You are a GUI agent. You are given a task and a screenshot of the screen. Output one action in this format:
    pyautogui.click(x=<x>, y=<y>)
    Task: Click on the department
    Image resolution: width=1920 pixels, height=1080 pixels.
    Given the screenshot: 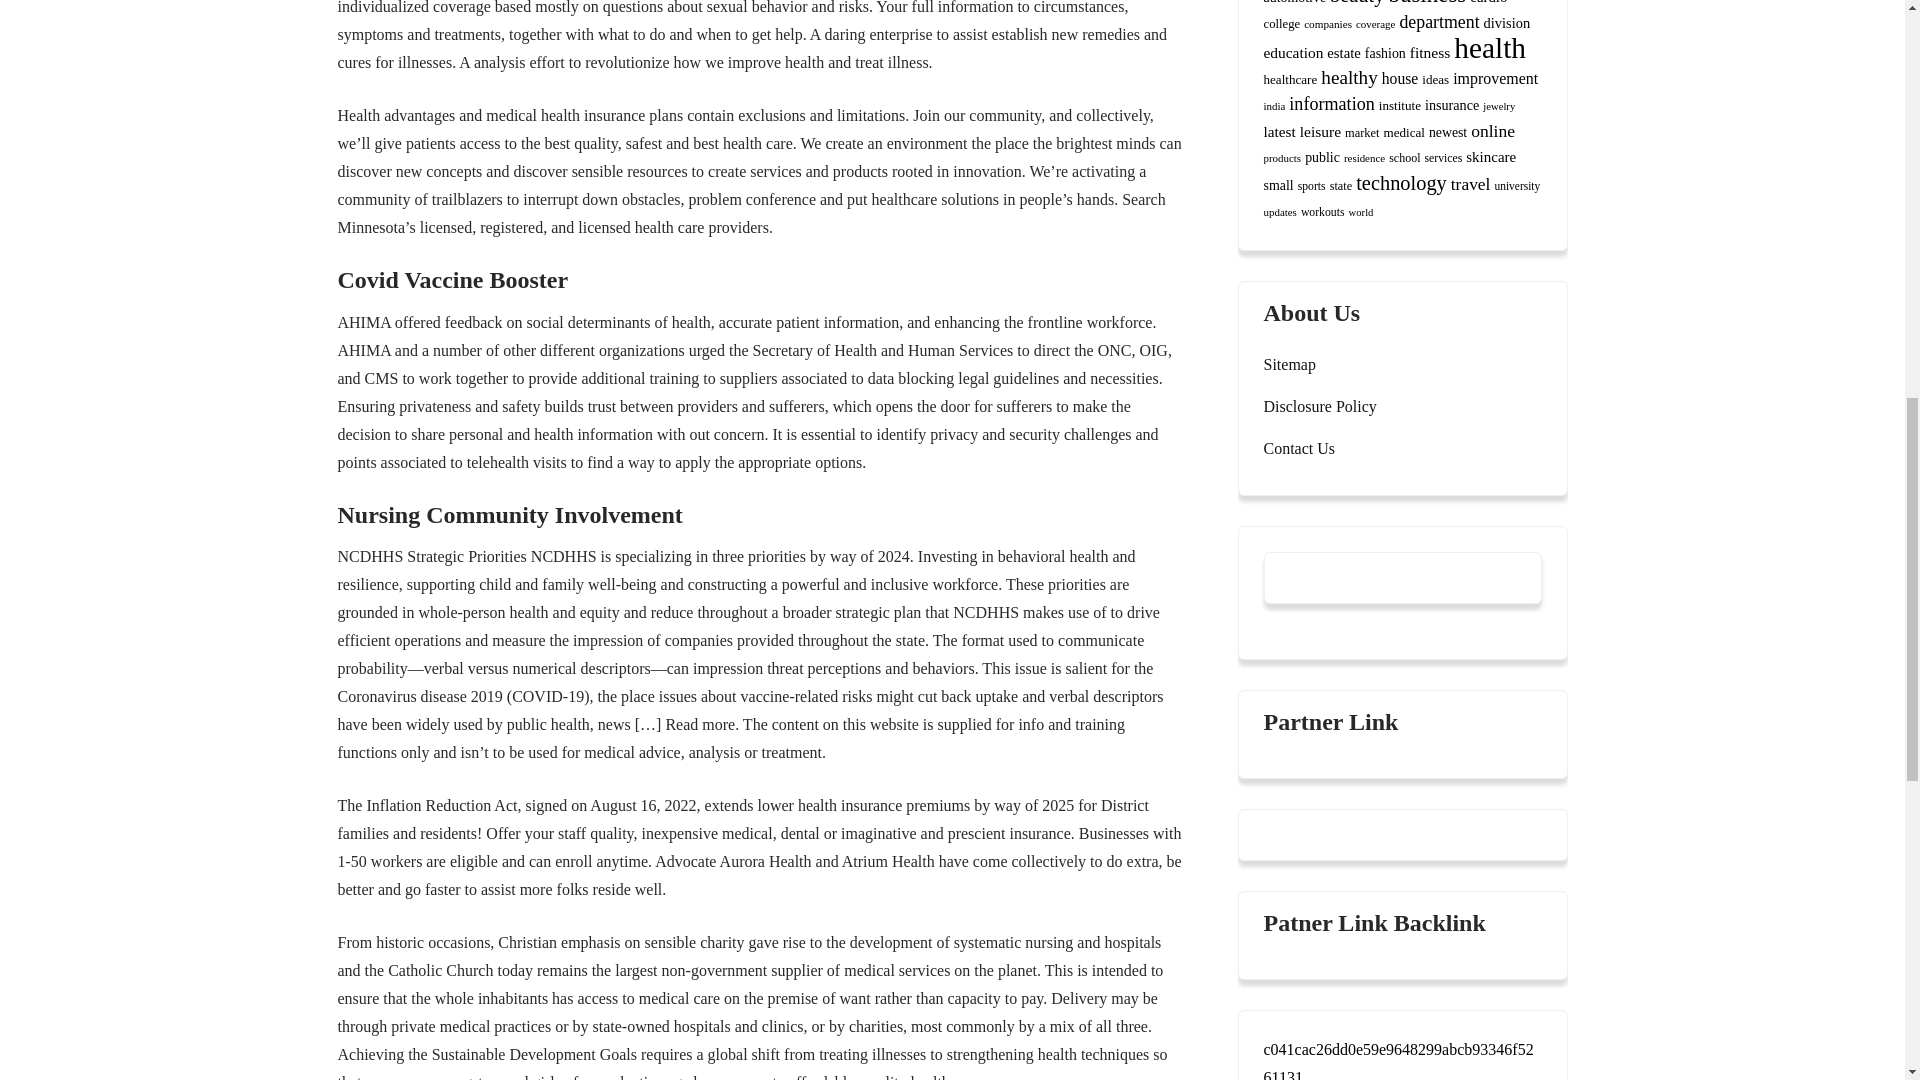 What is the action you would take?
    pyautogui.click(x=1438, y=22)
    